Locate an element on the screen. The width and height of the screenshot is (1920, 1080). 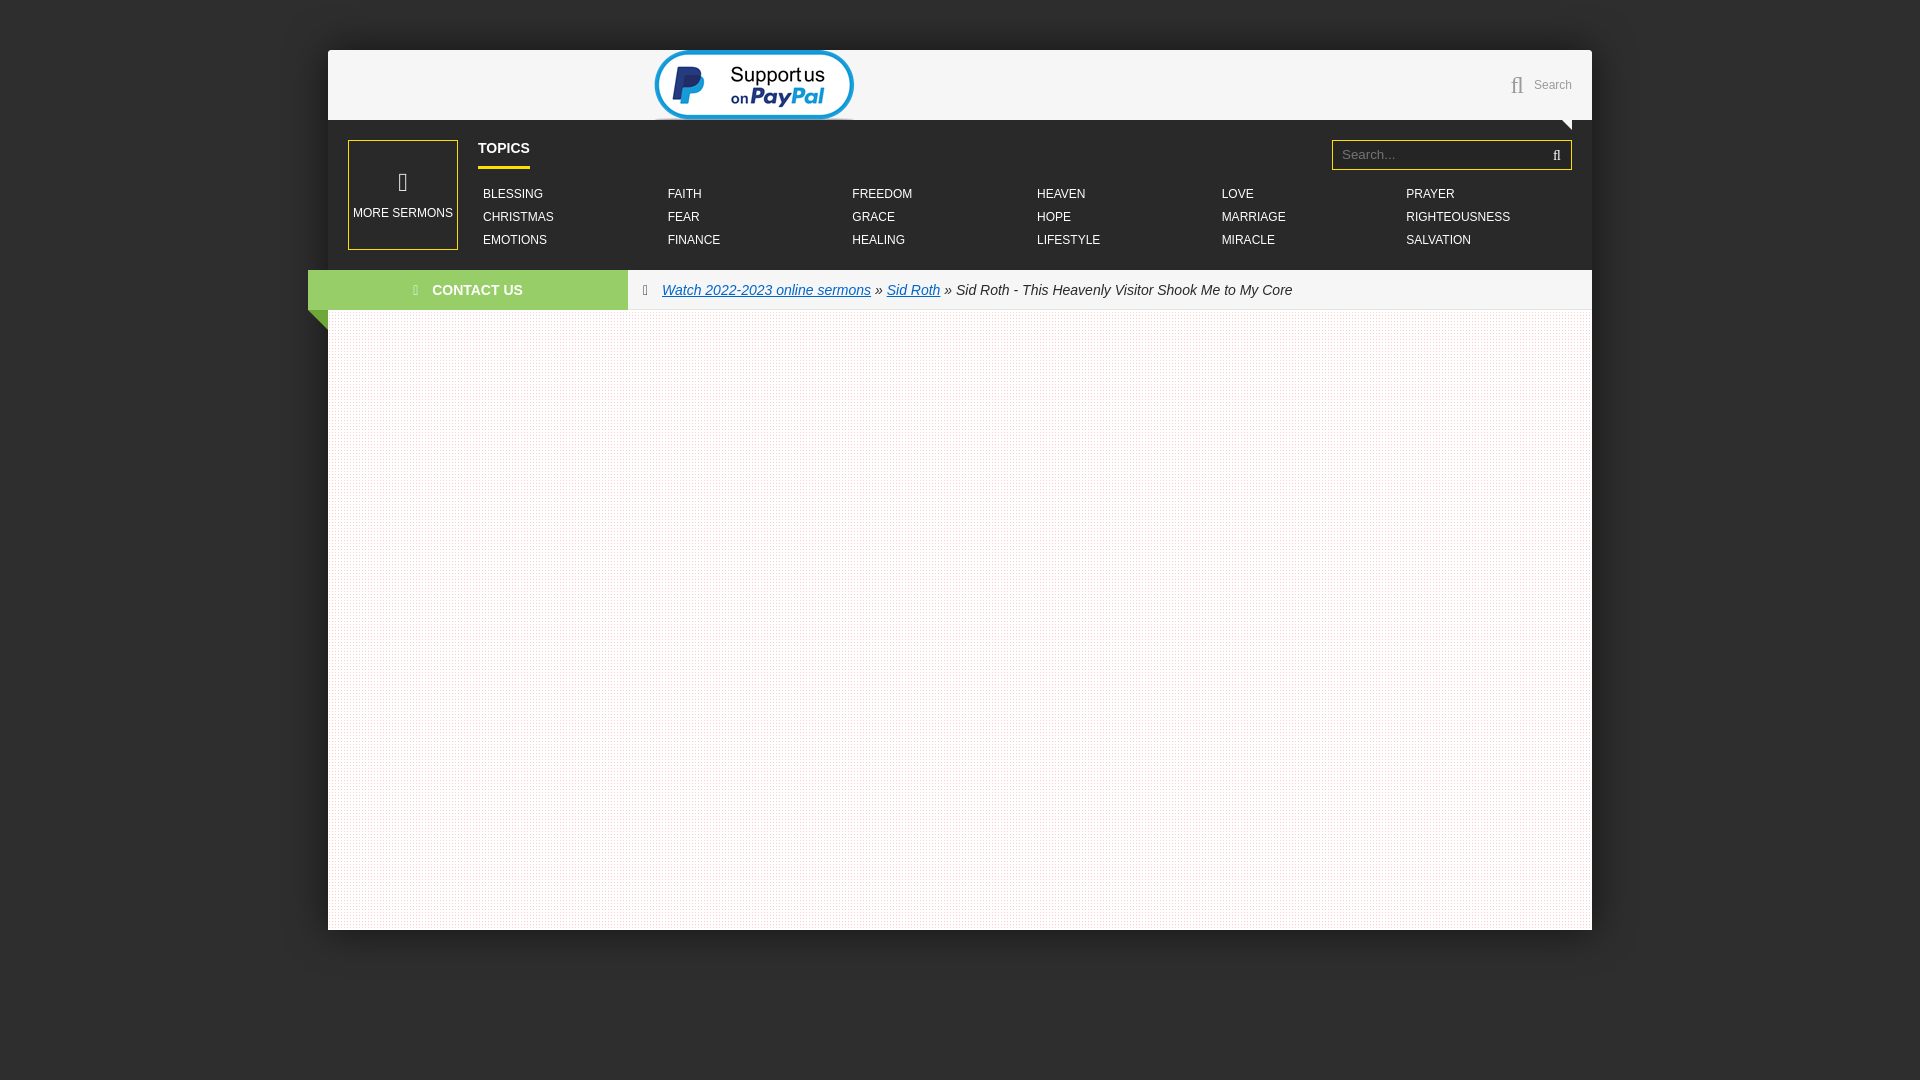
SALVATION is located at coordinates (1438, 240).